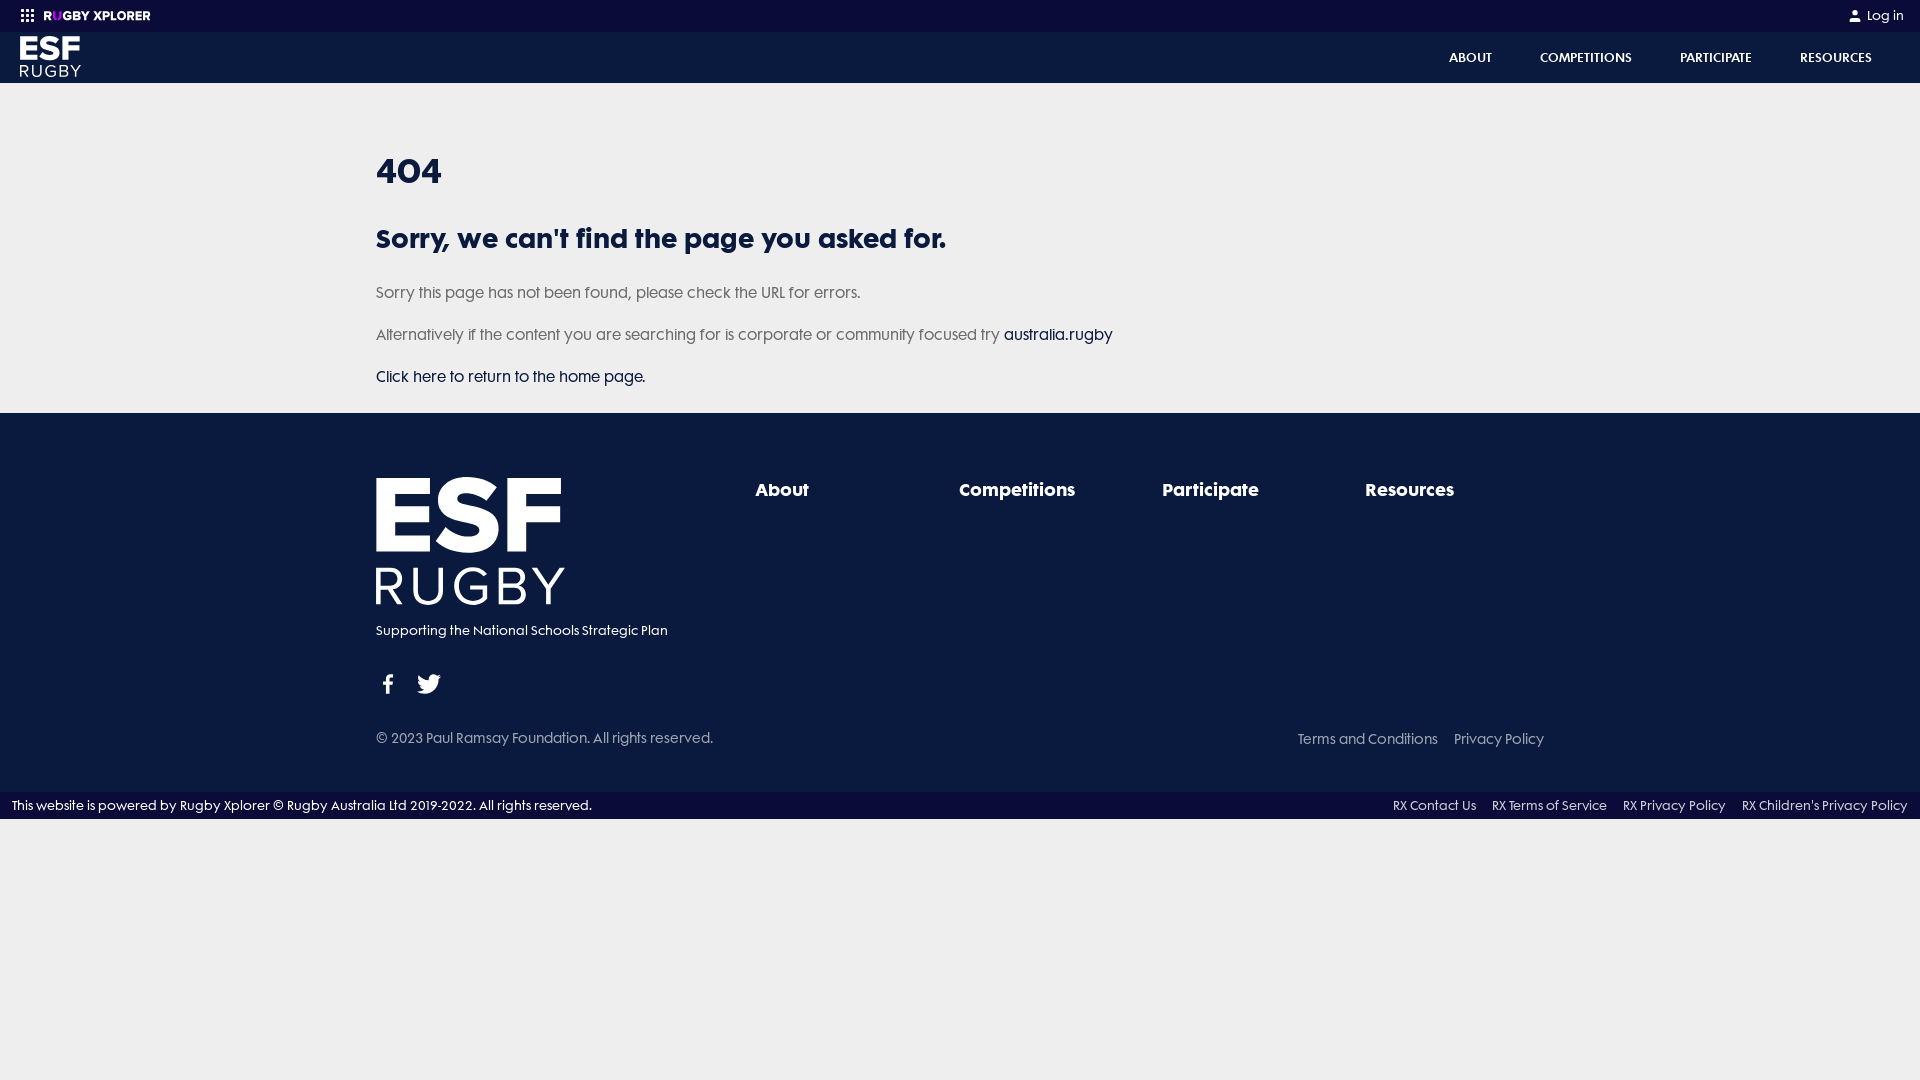 The image size is (1920, 1080). I want to click on Privacy Policy, so click(1499, 739).